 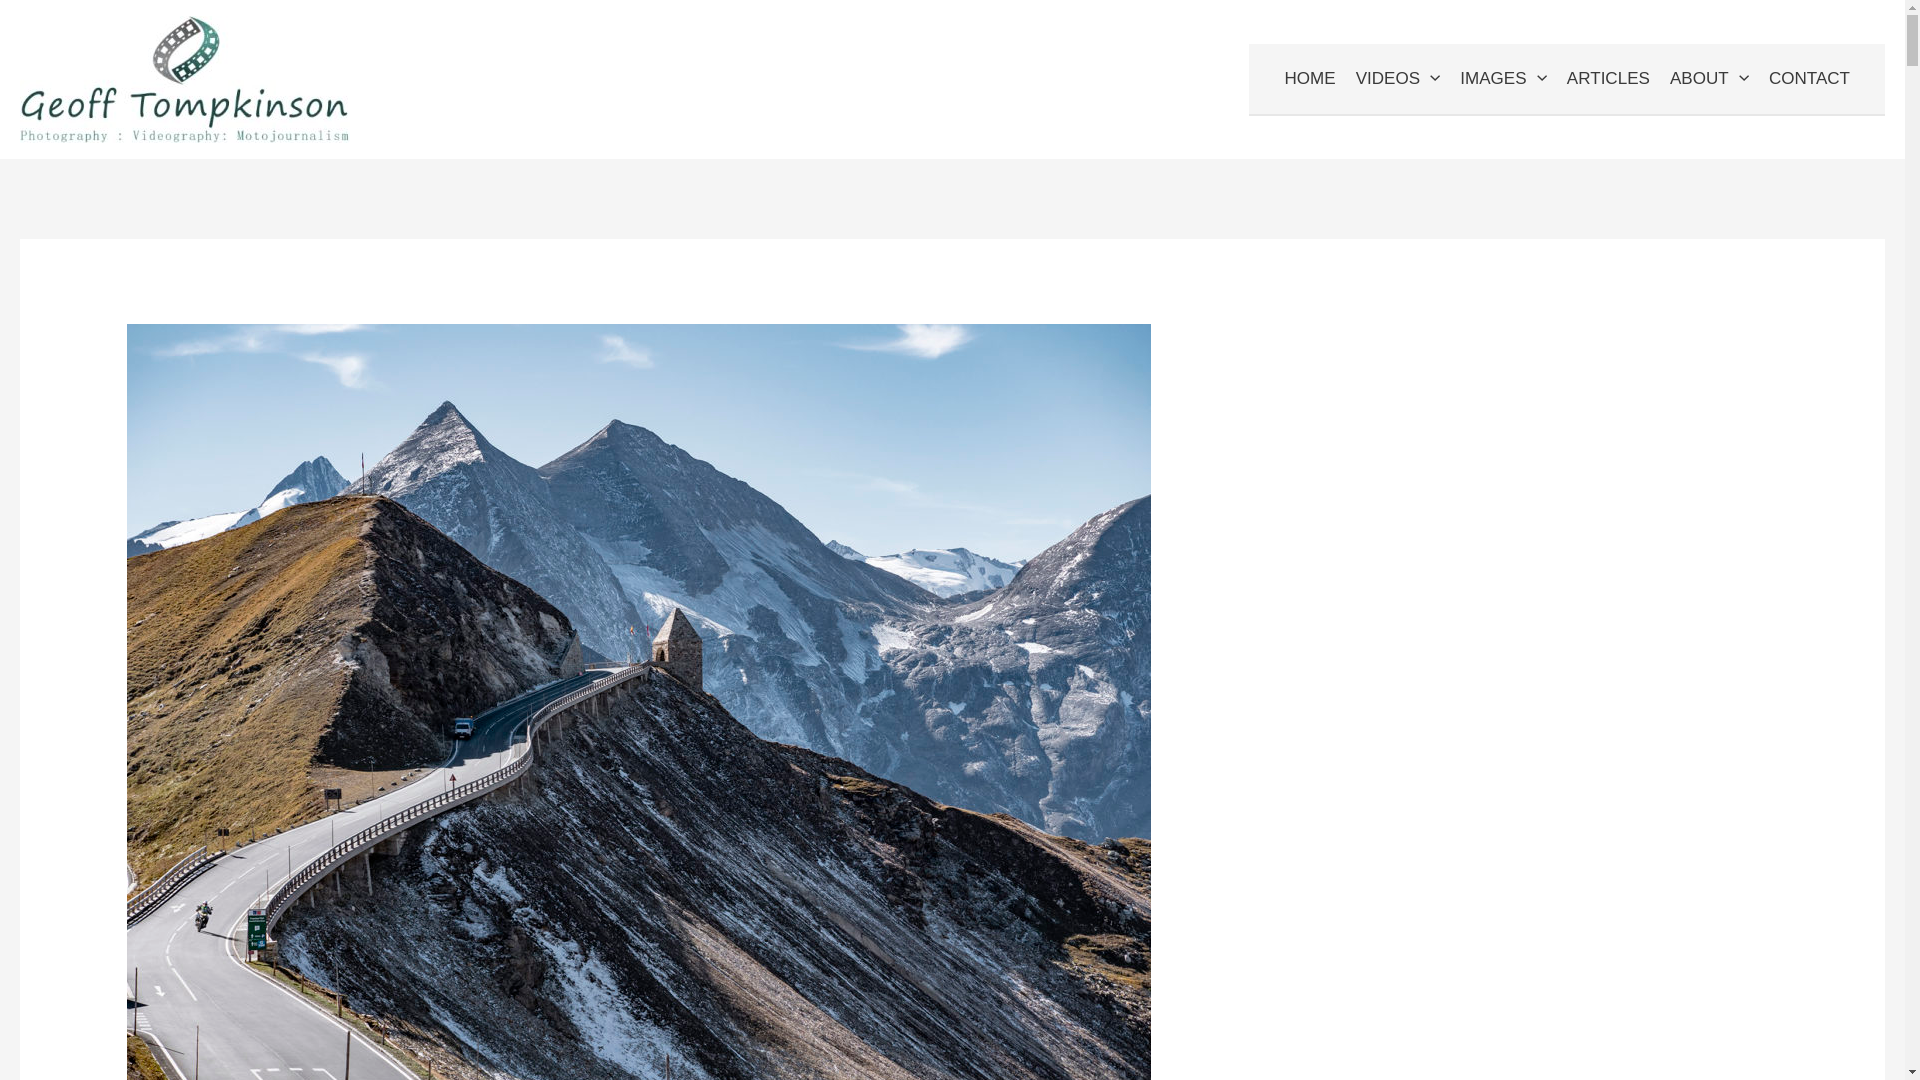 What do you see at coordinates (1608, 79) in the screenshot?
I see `ARTICLES` at bounding box center [1608, 79].